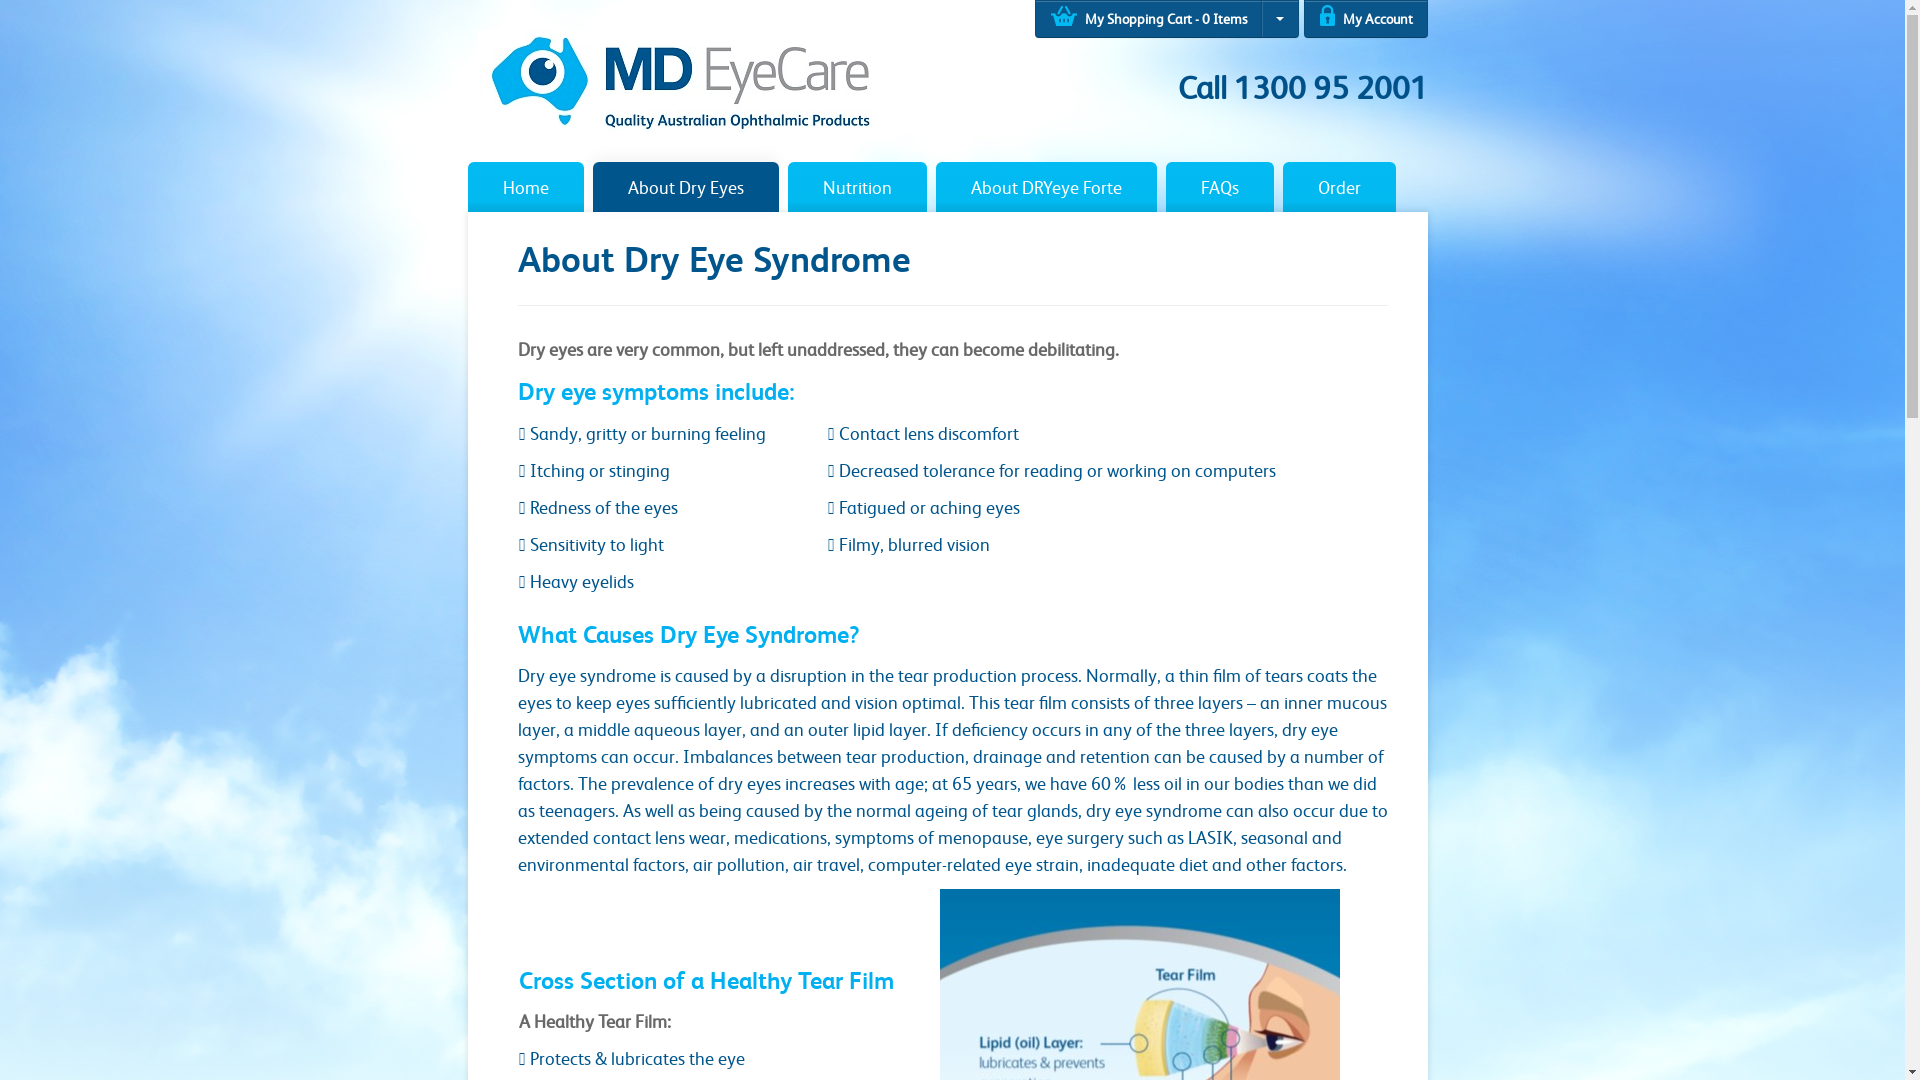  Describe the element at coordinates (1148, 19) in the screenshot. I see `My Shopping Cart - 0 Items` at that location.